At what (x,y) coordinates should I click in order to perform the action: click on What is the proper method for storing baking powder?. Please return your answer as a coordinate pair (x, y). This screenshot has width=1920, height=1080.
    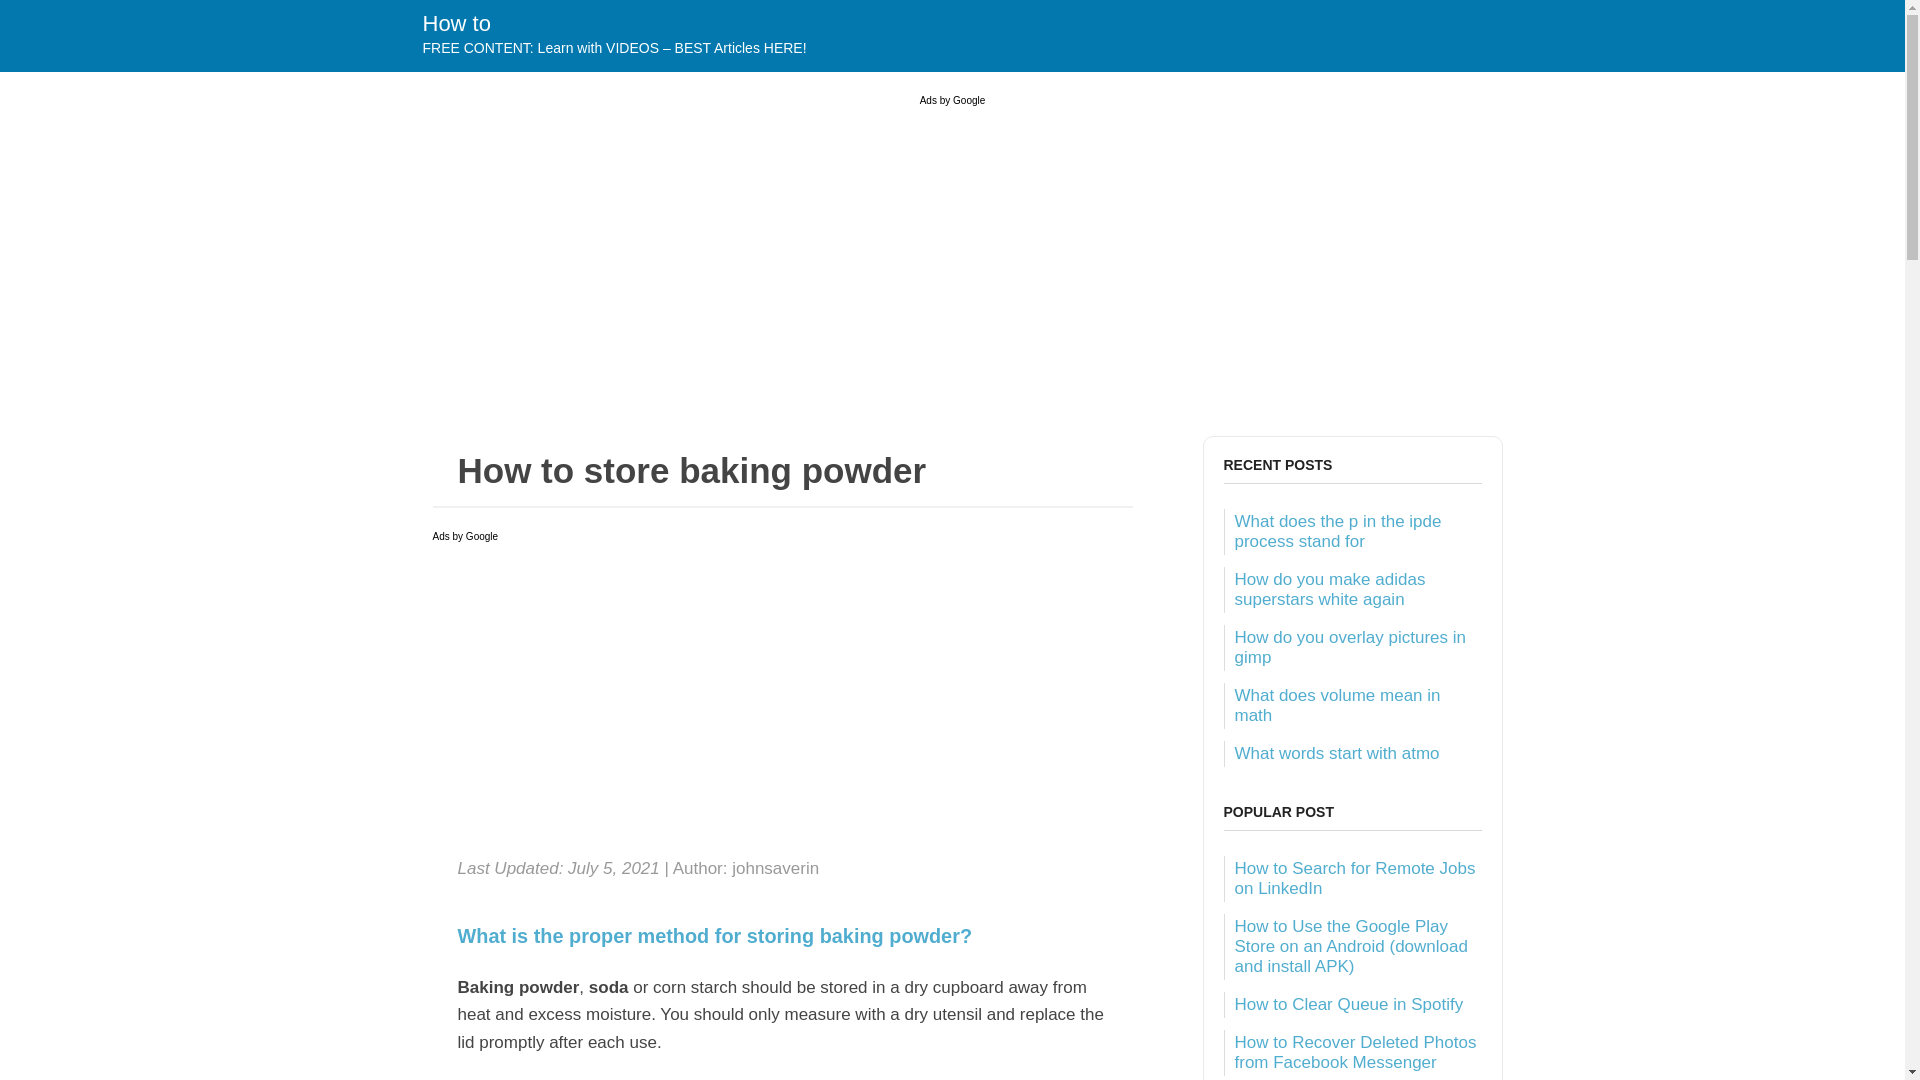
    Looking at the image, I should click on (782, 936).